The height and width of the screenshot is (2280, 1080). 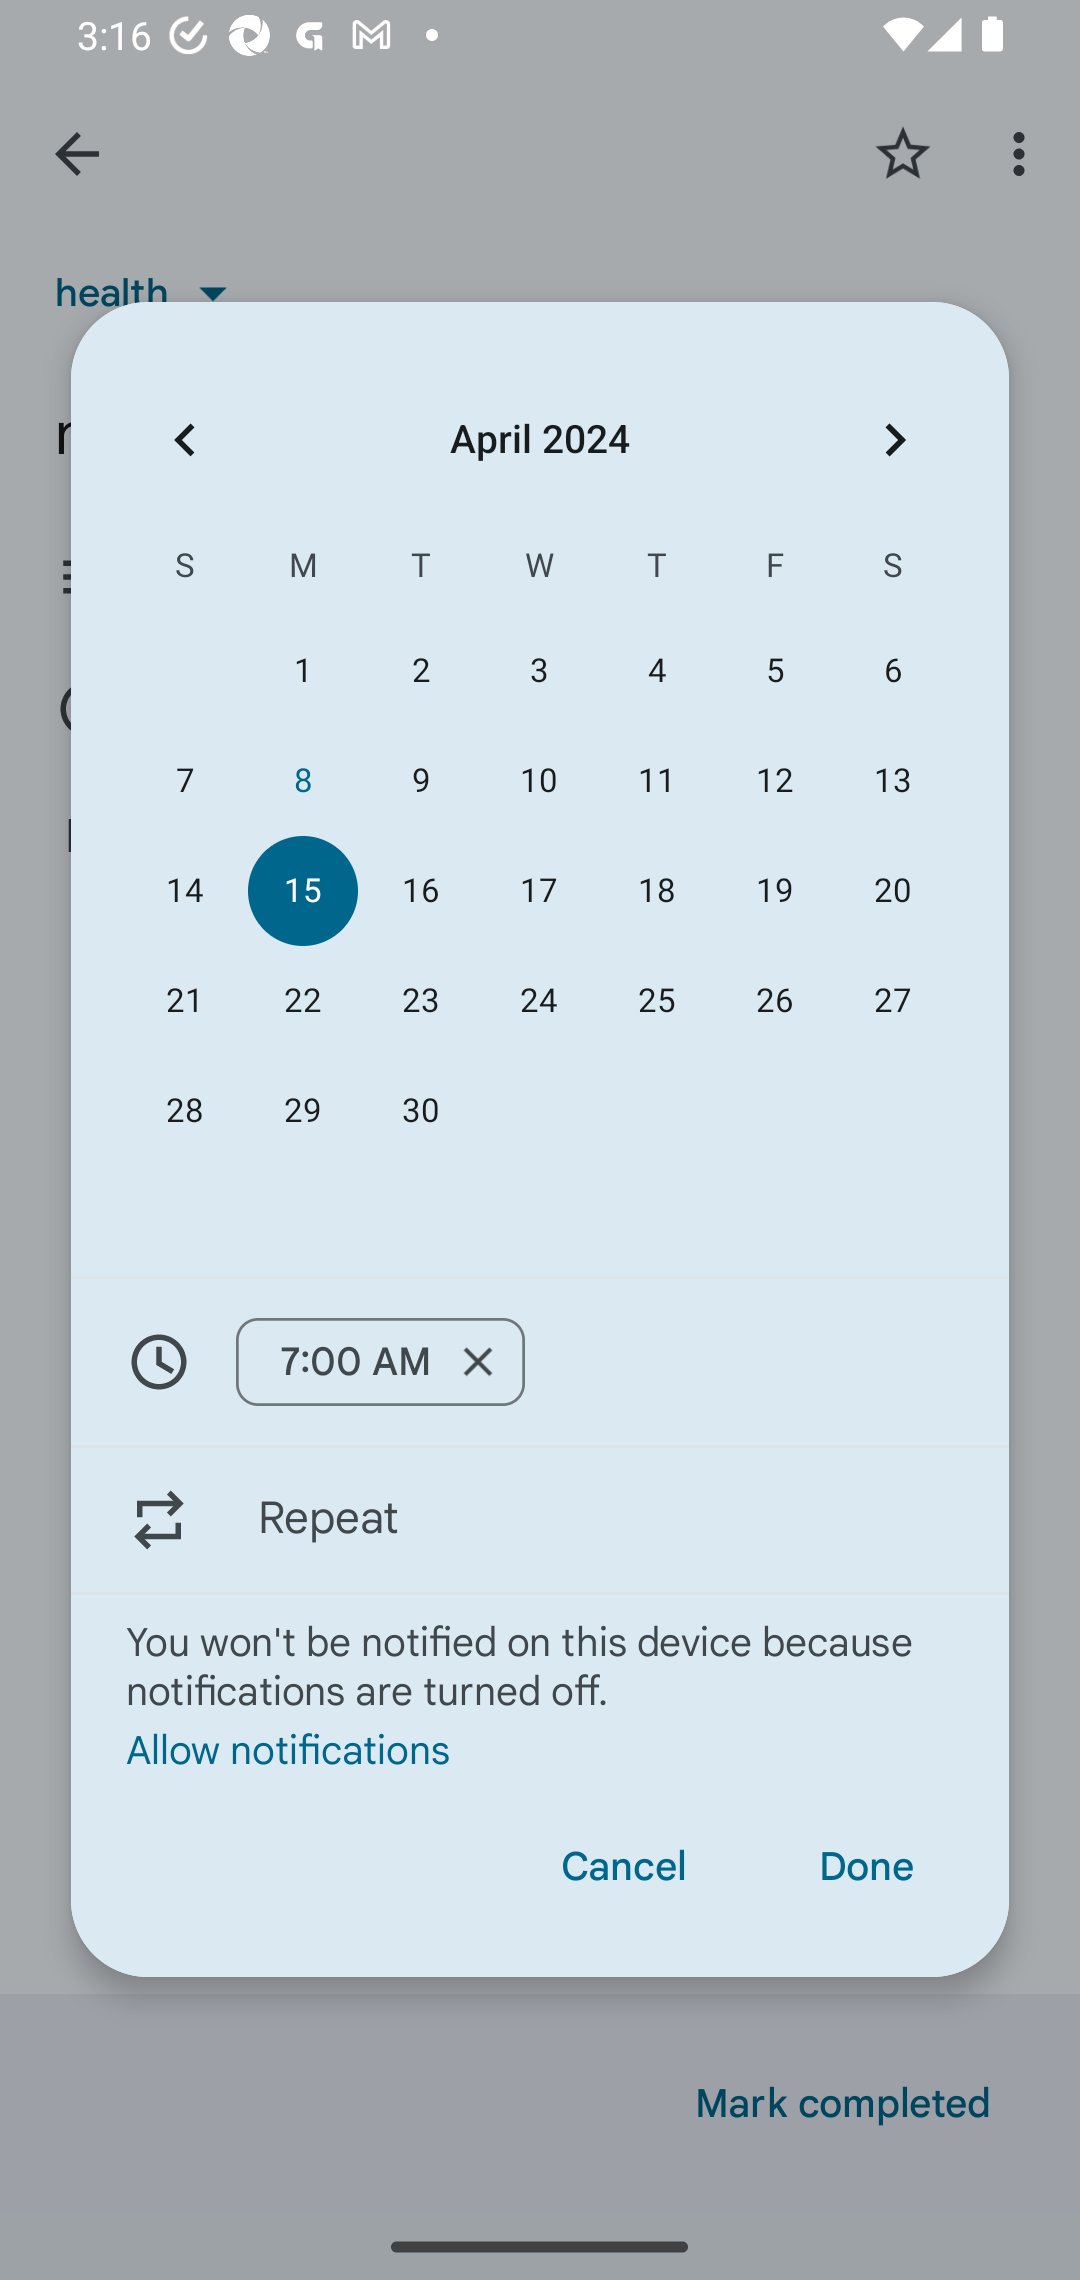 What do you see at coordinates (420, 1000) in the screenshot?
I see `23 23 April 2024` at bounding box center [420, 1000].